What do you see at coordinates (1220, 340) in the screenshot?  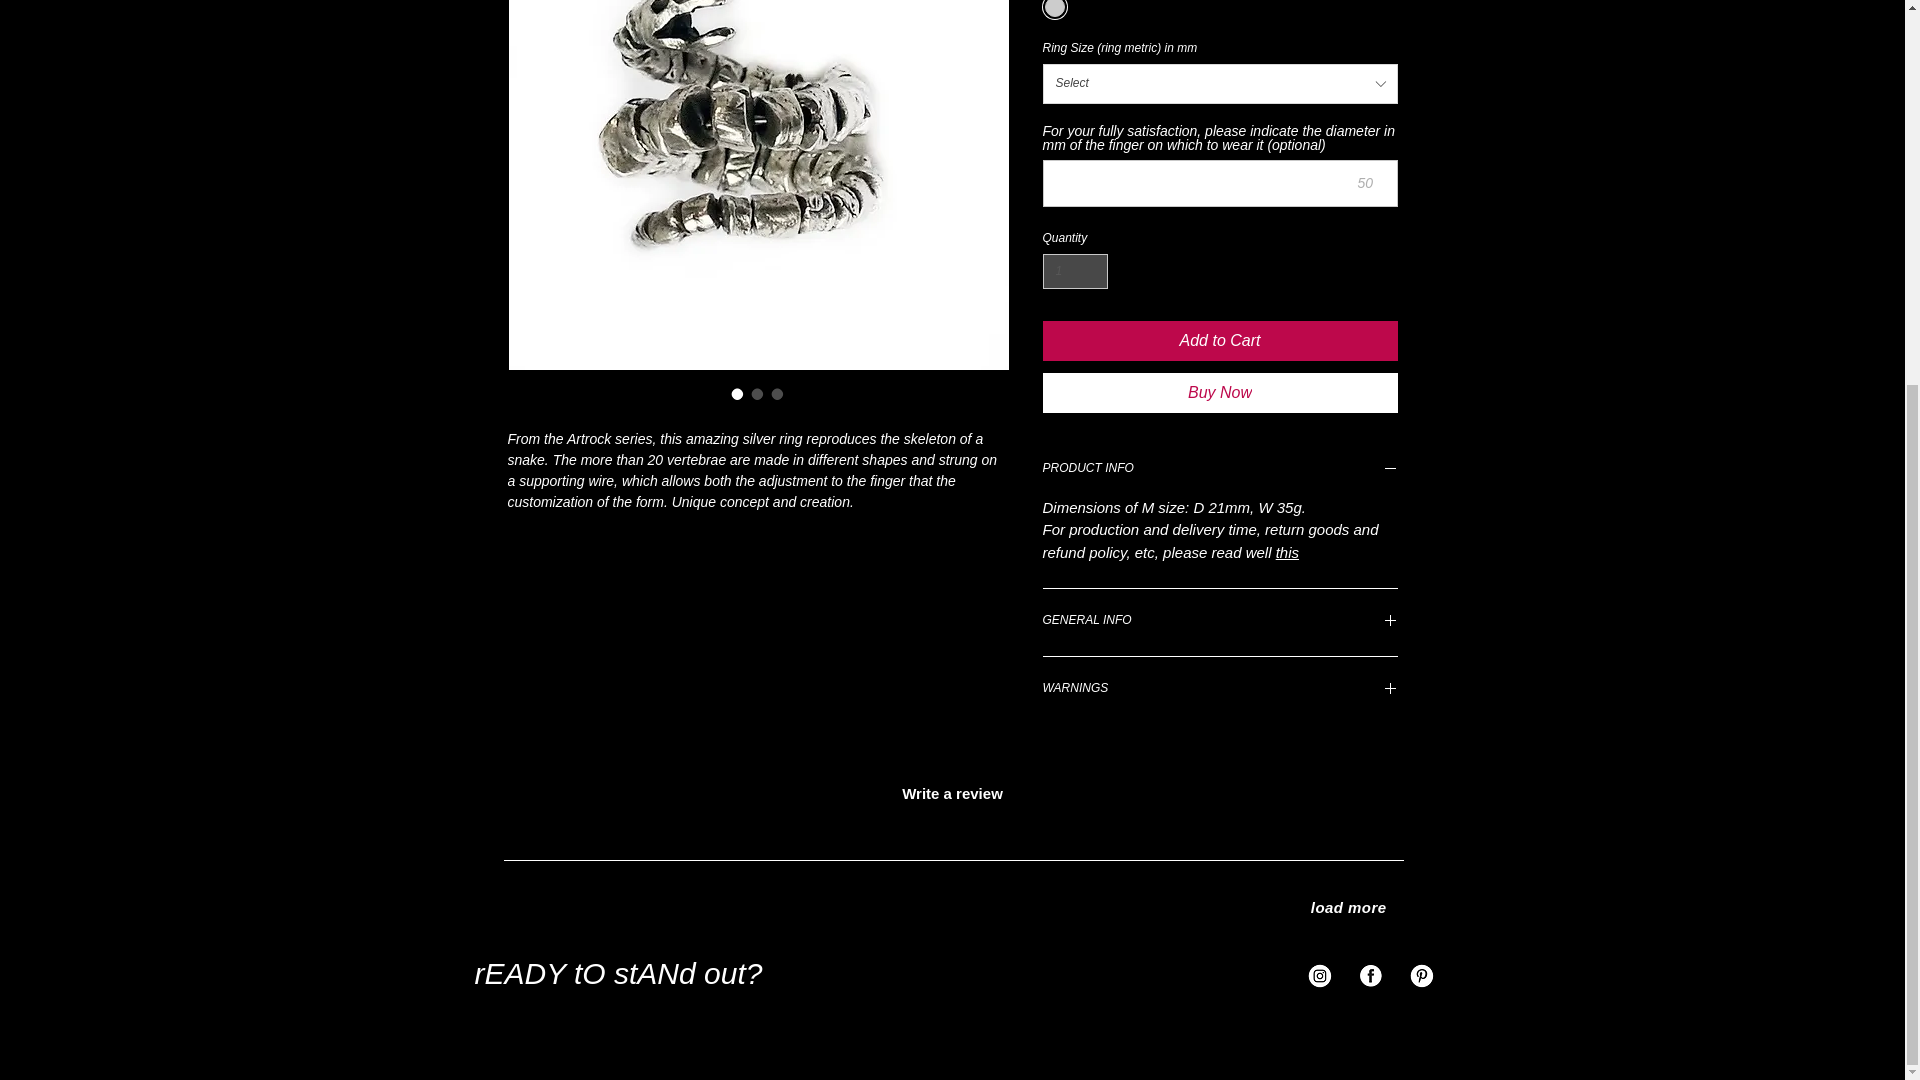 I see `Add to Cart` at bounding box center [1220, 340].